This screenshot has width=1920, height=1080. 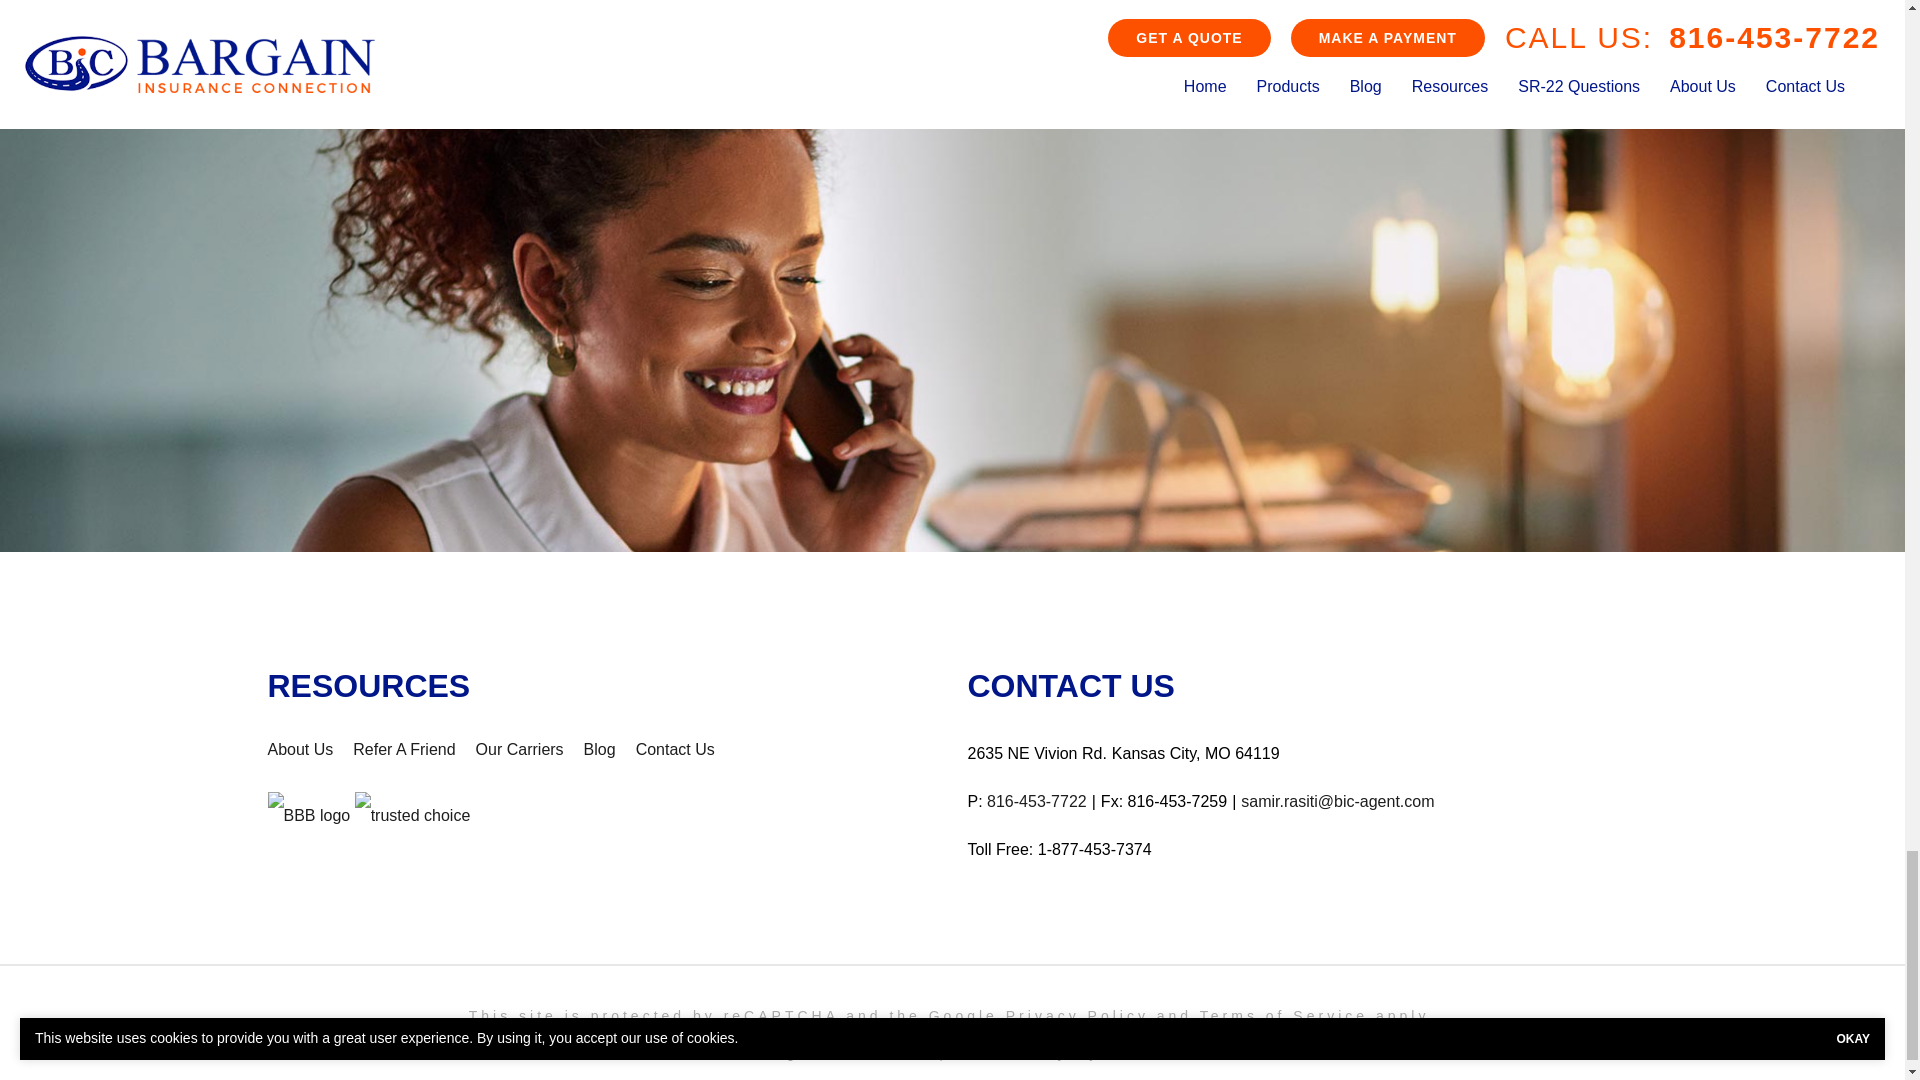 What do you see at coordinates (1162, 1052) in the screenshot?
I see `Insurance Website Builder` at bounding box center [1162, 1052].